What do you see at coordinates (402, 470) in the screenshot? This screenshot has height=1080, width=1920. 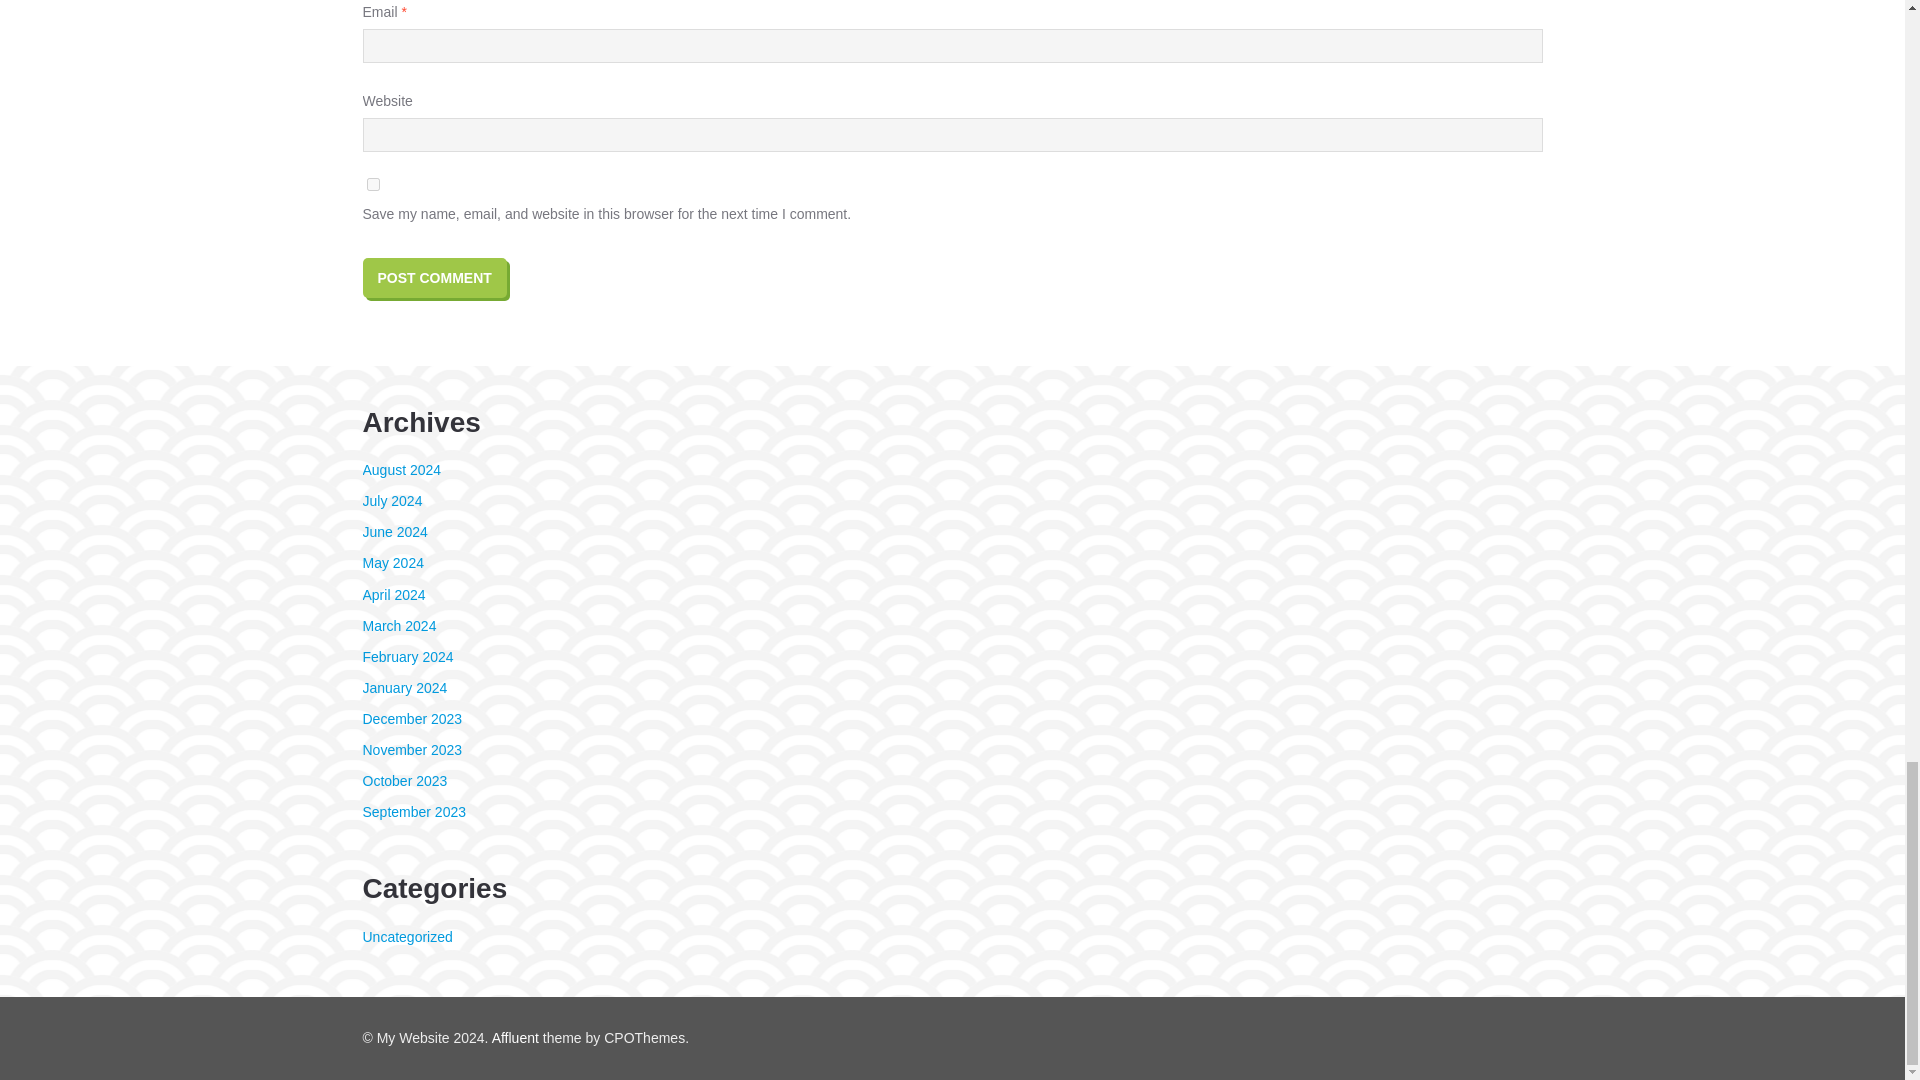 I see `August 2024` at bounding box center [402, 470].